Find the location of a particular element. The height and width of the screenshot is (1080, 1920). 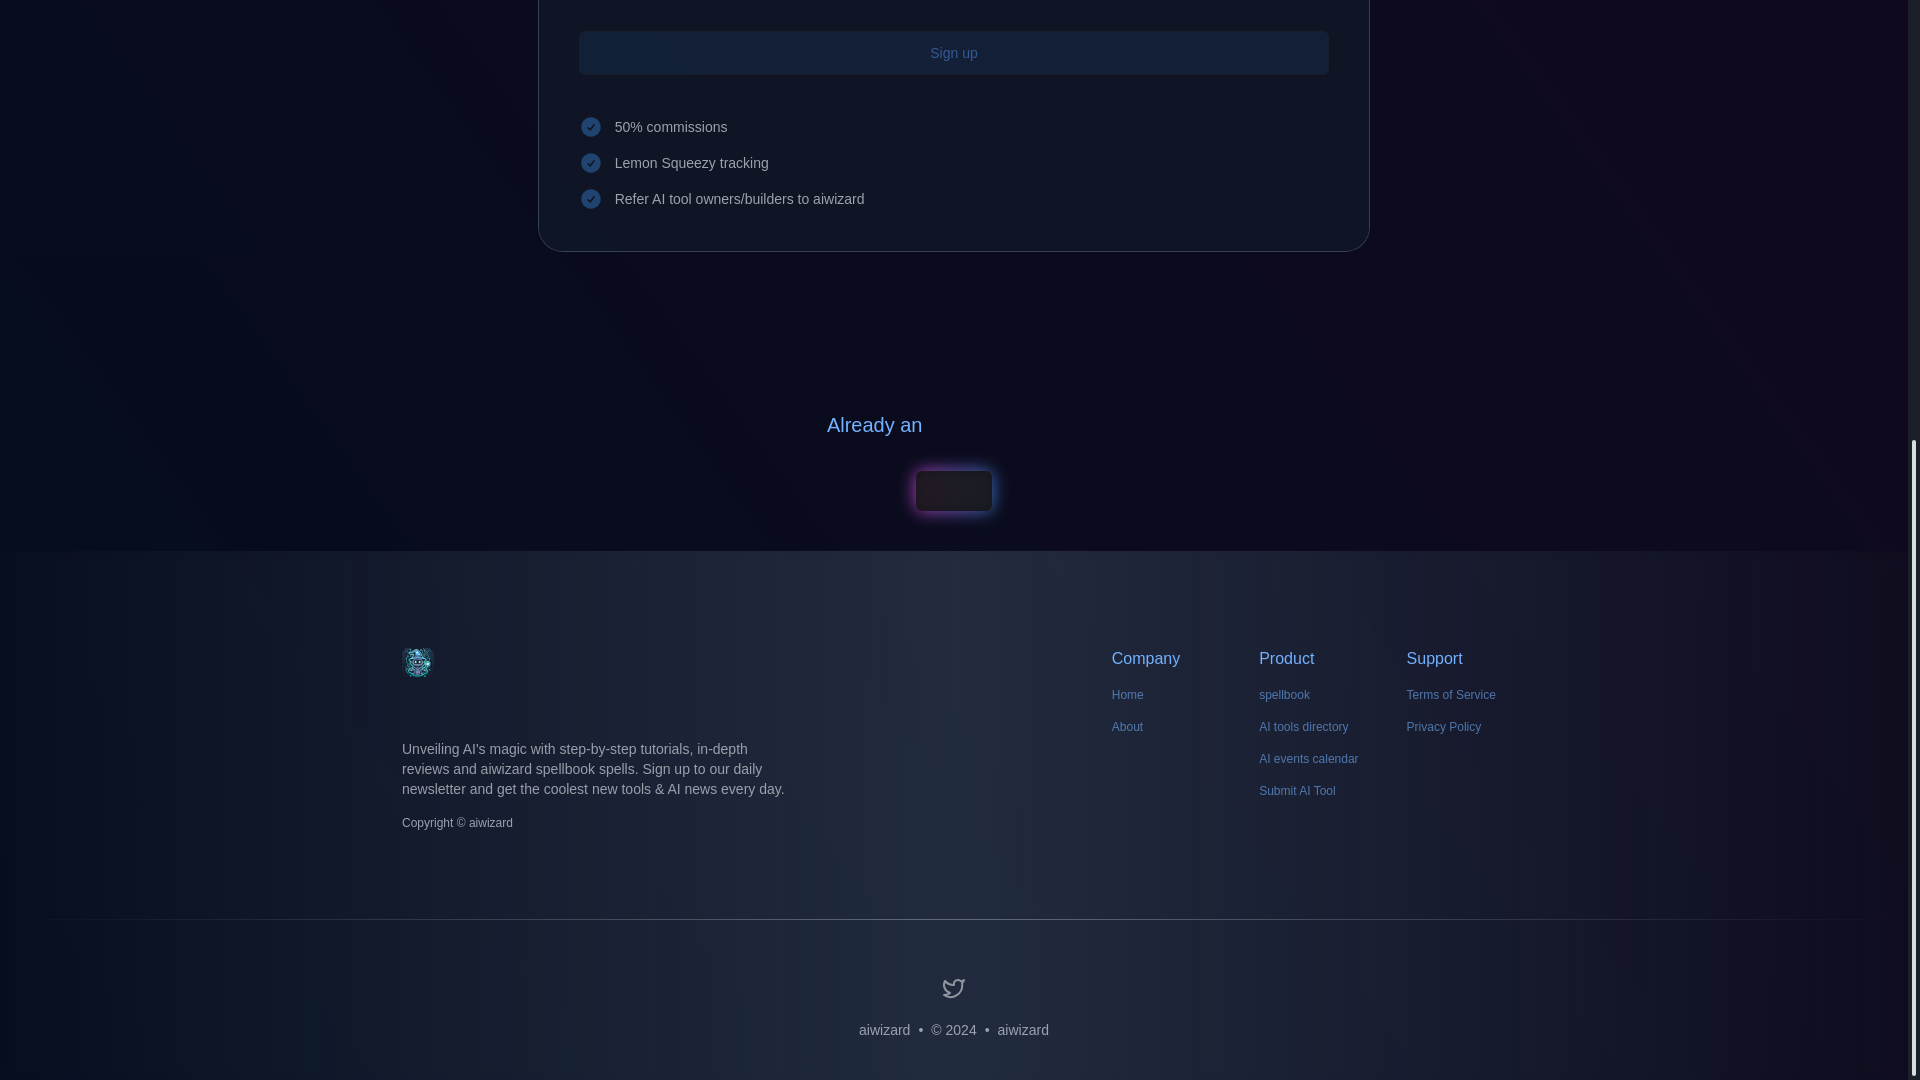

spellbook is located at coordinates (1284, 694).